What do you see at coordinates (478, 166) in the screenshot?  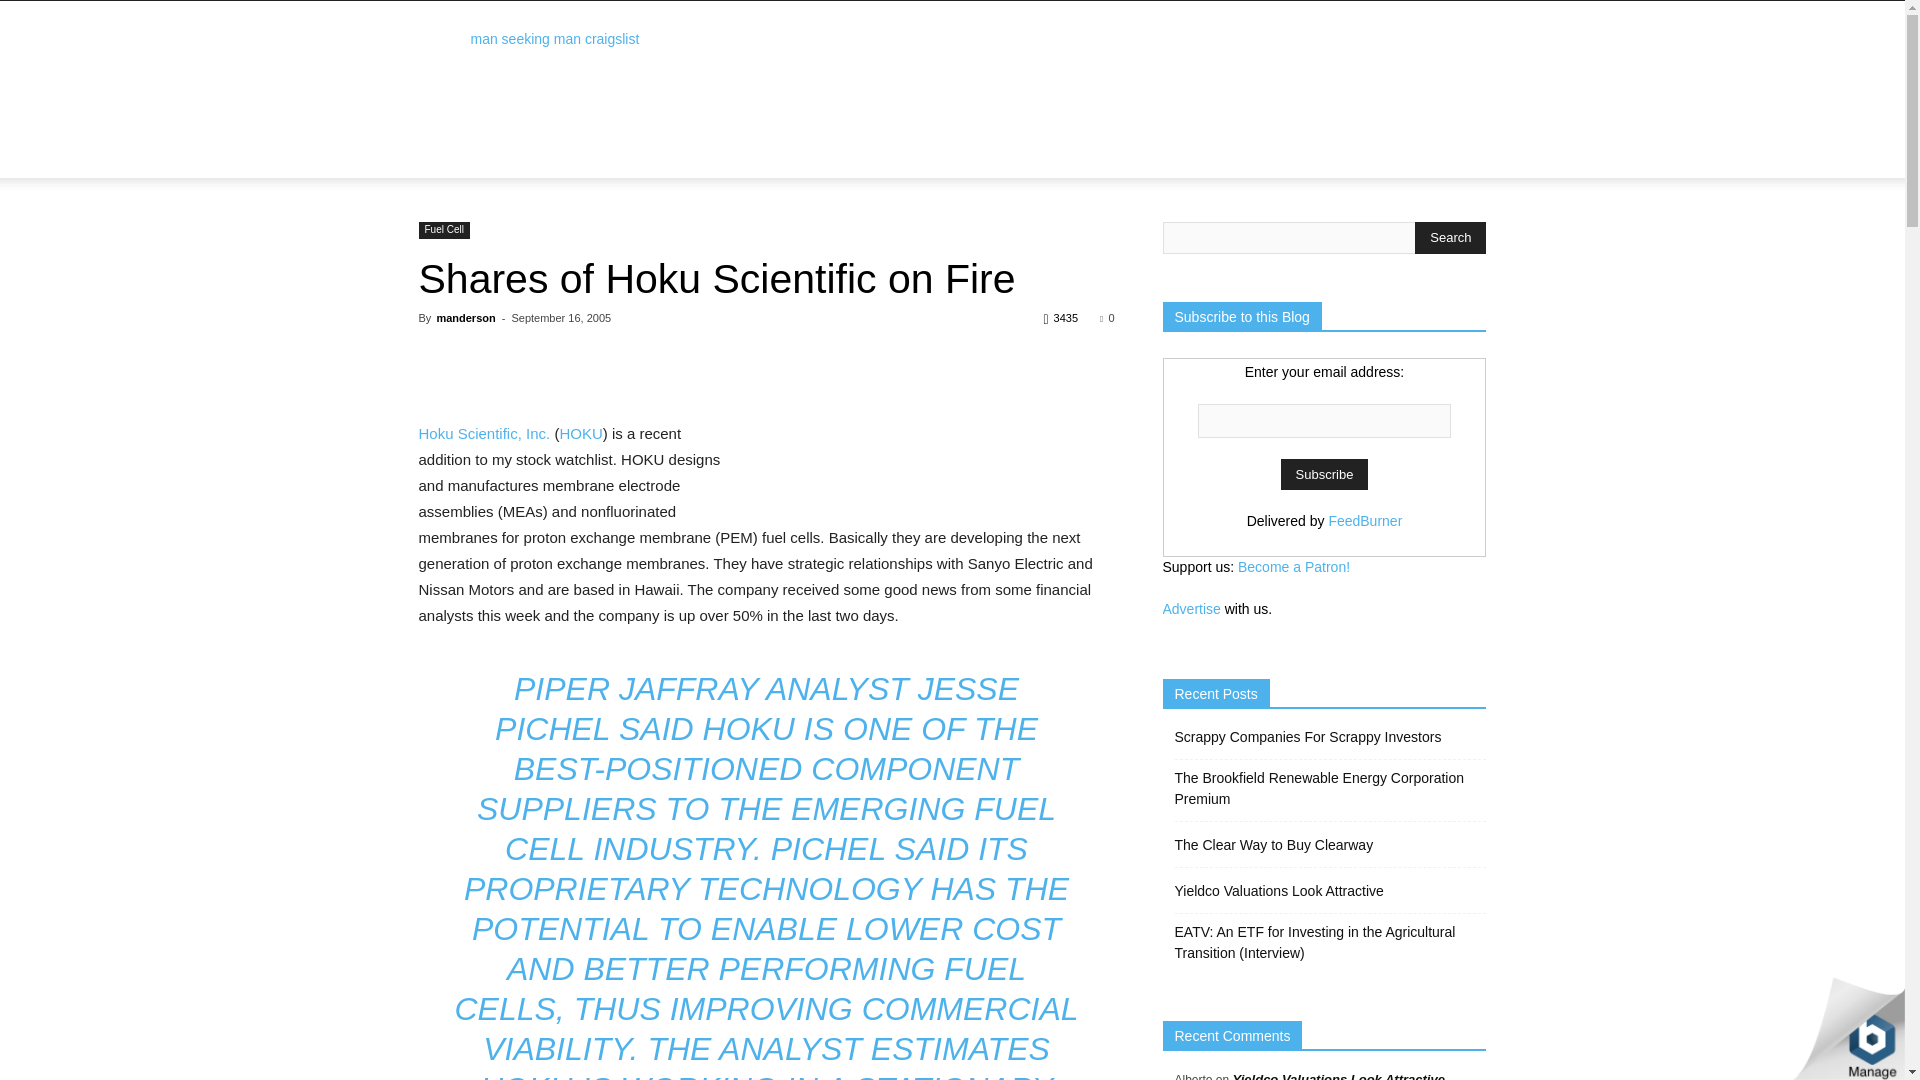 I see `ELECTRIC GRID` at bounding box center [478, 166].